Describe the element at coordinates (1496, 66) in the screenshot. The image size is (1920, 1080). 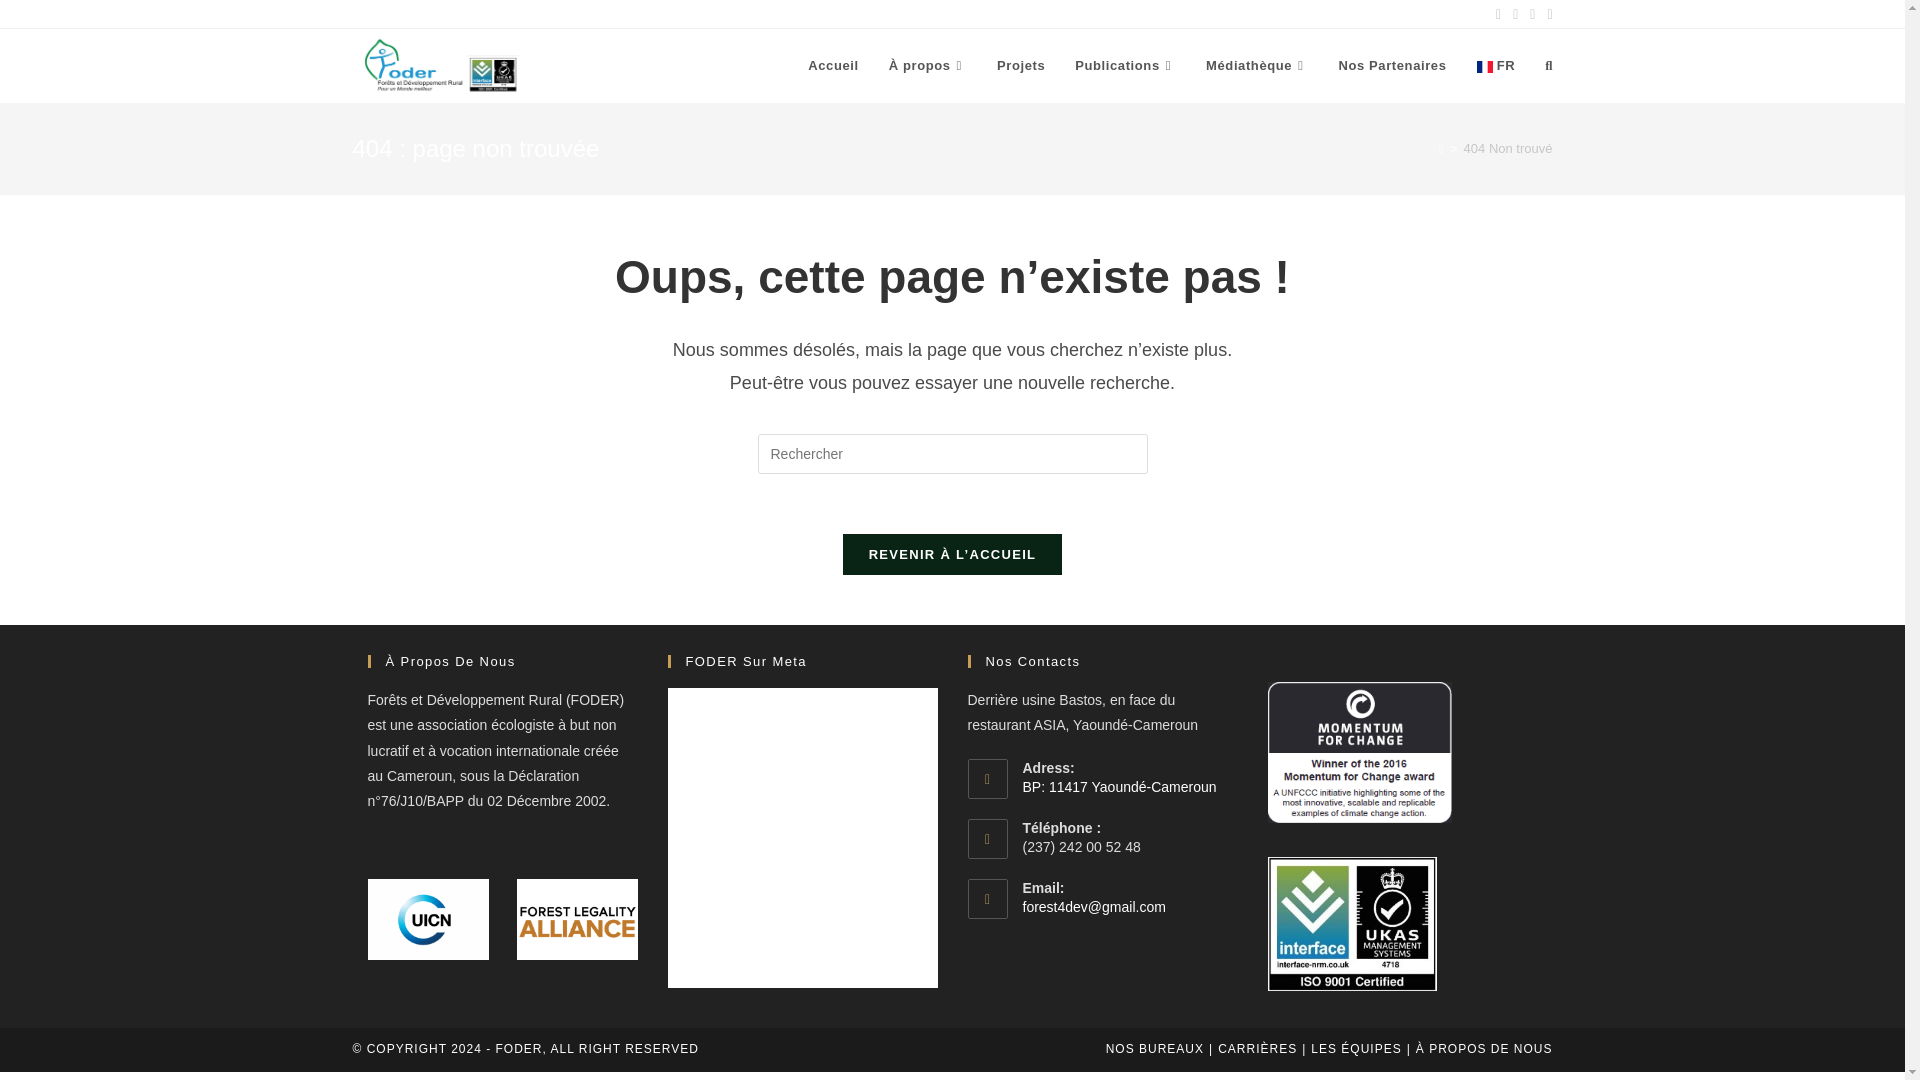
I see `FR` at that location.